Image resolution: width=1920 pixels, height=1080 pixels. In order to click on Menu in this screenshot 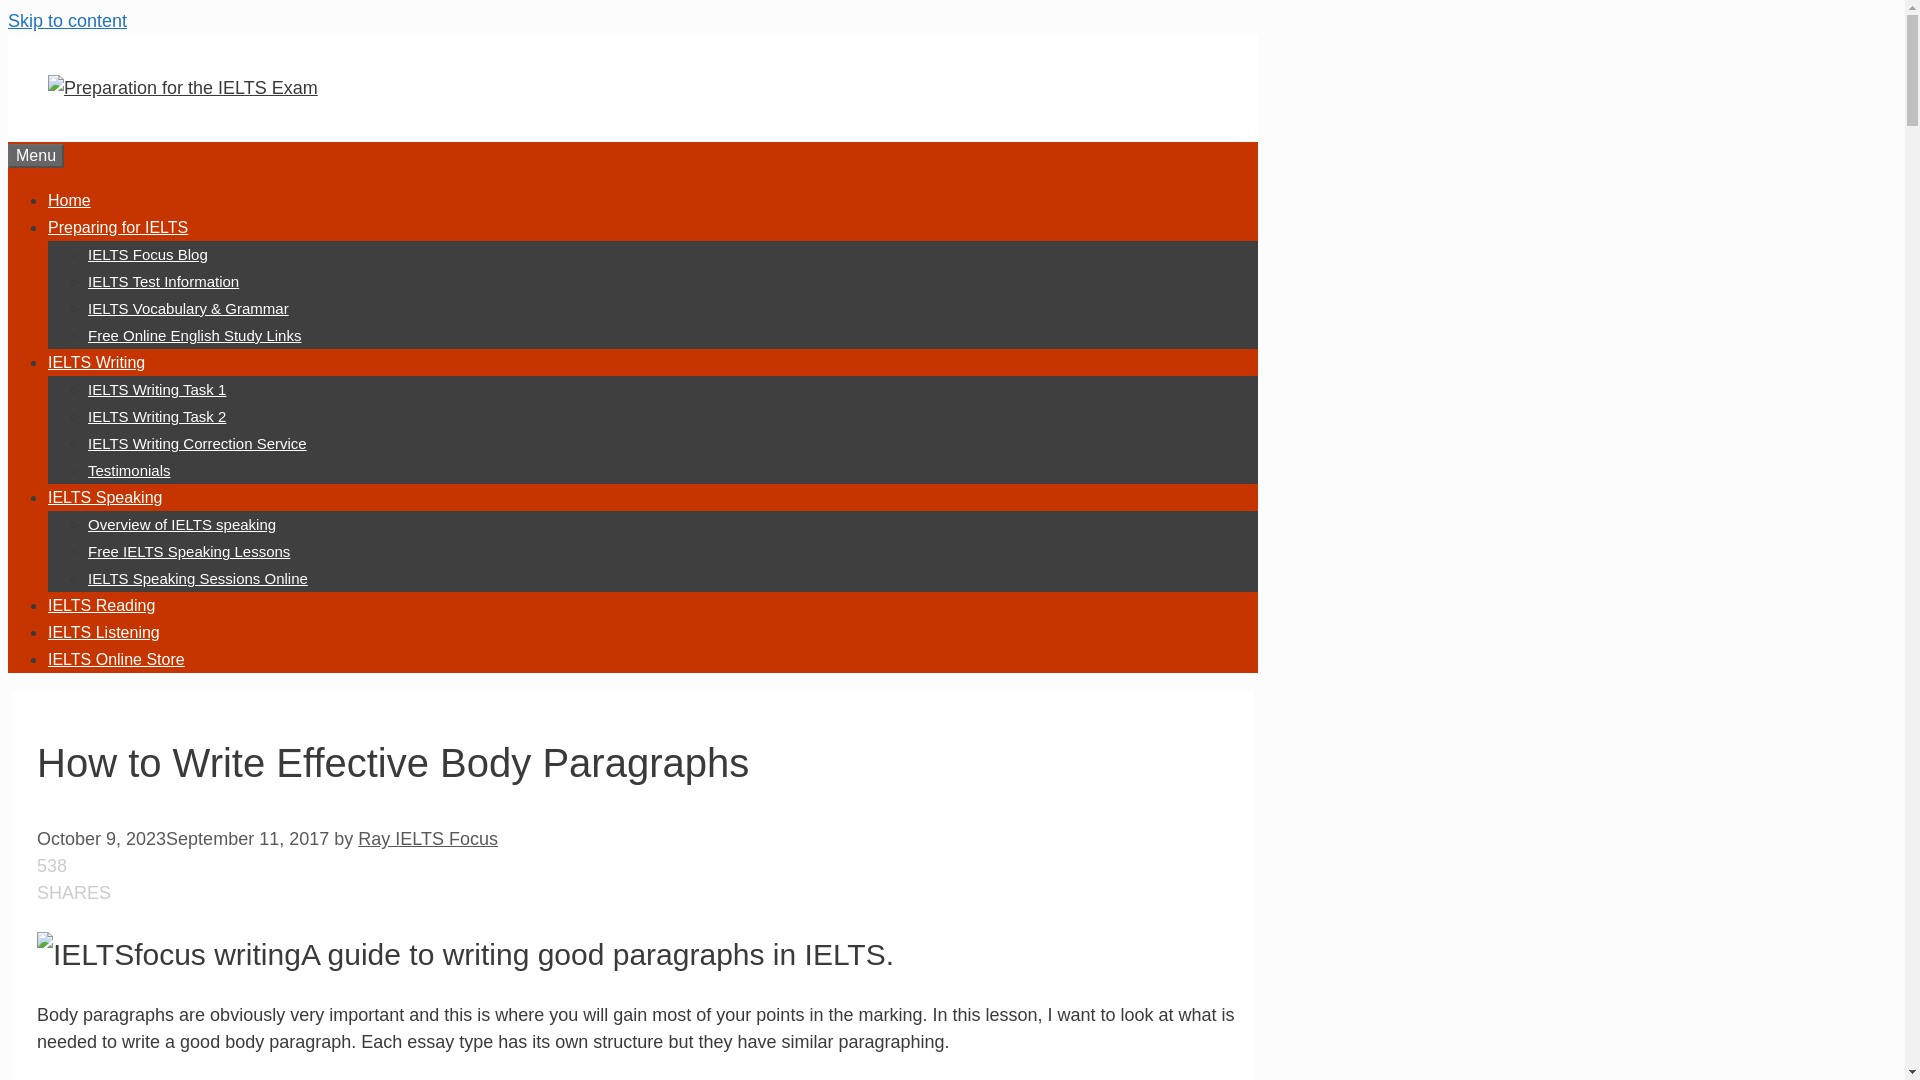, I will do `click(35, 156)`.